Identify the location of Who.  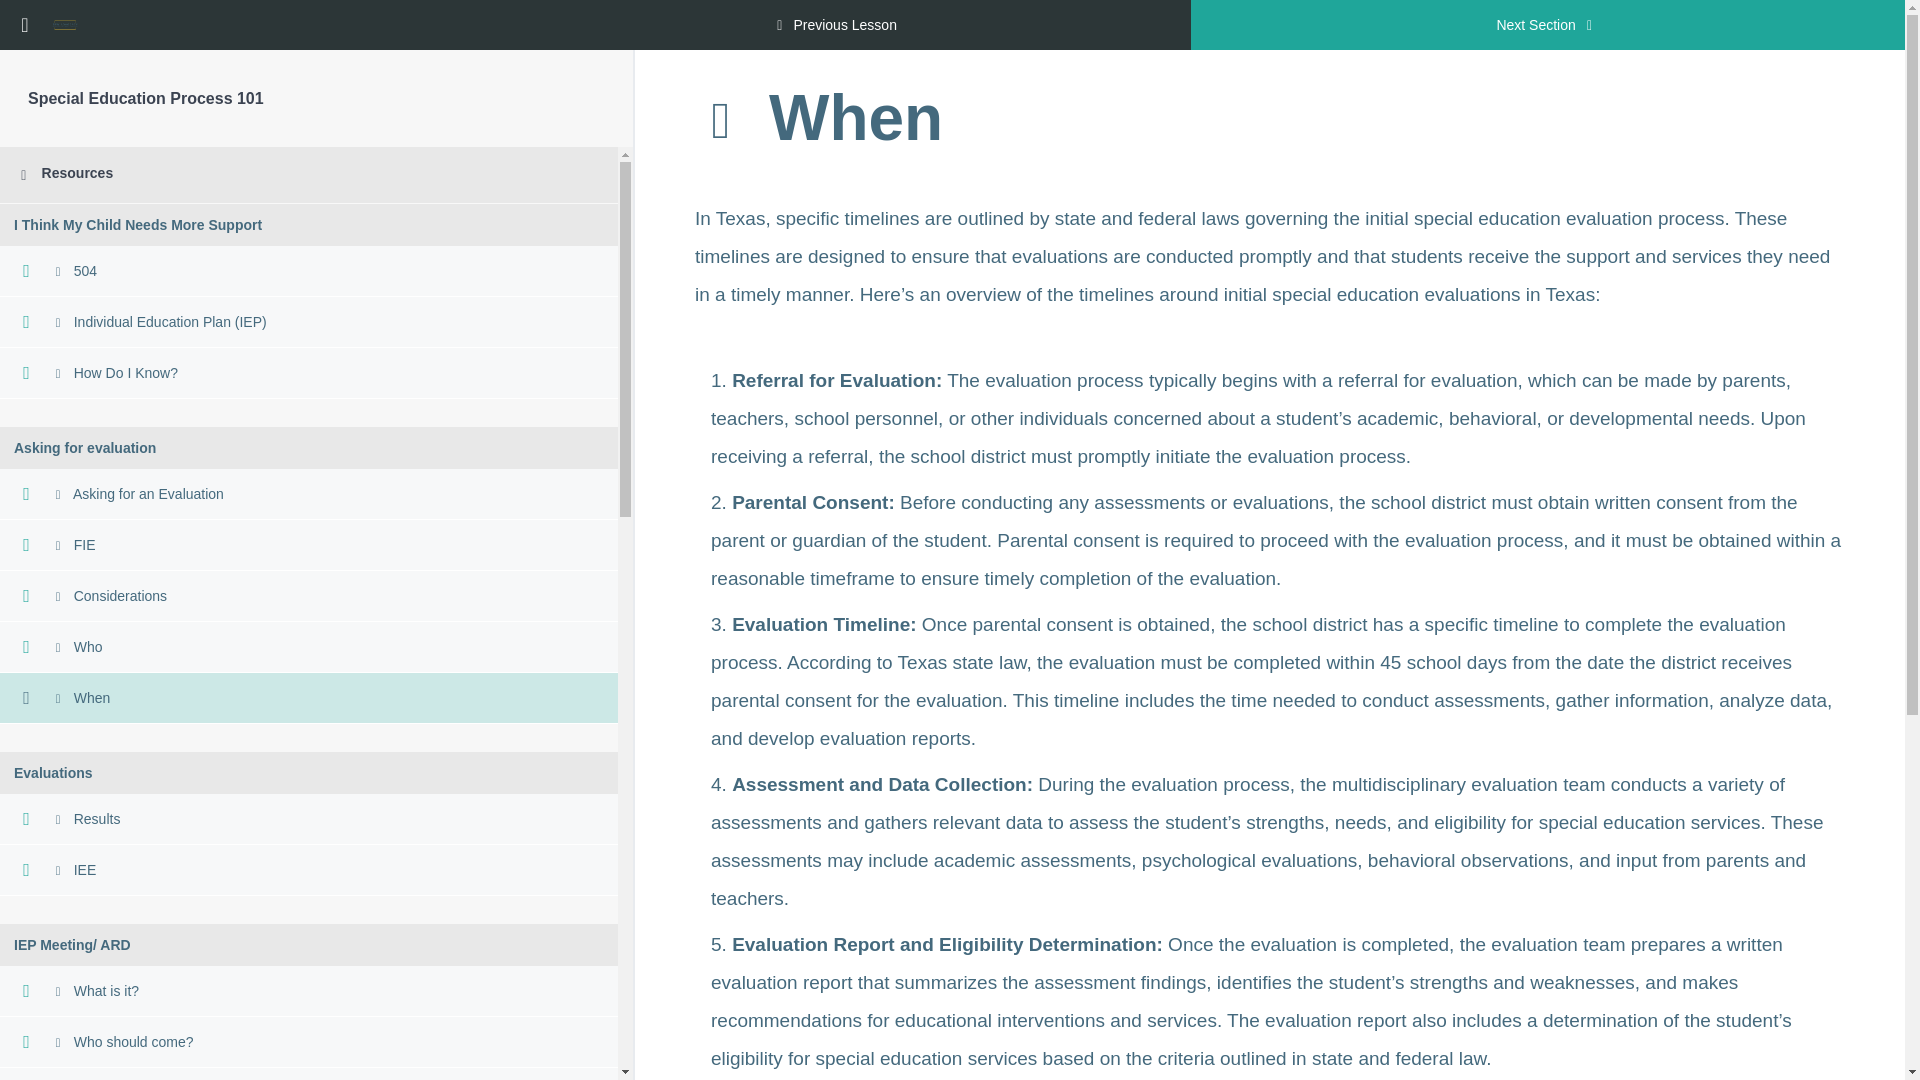
(309, 647).